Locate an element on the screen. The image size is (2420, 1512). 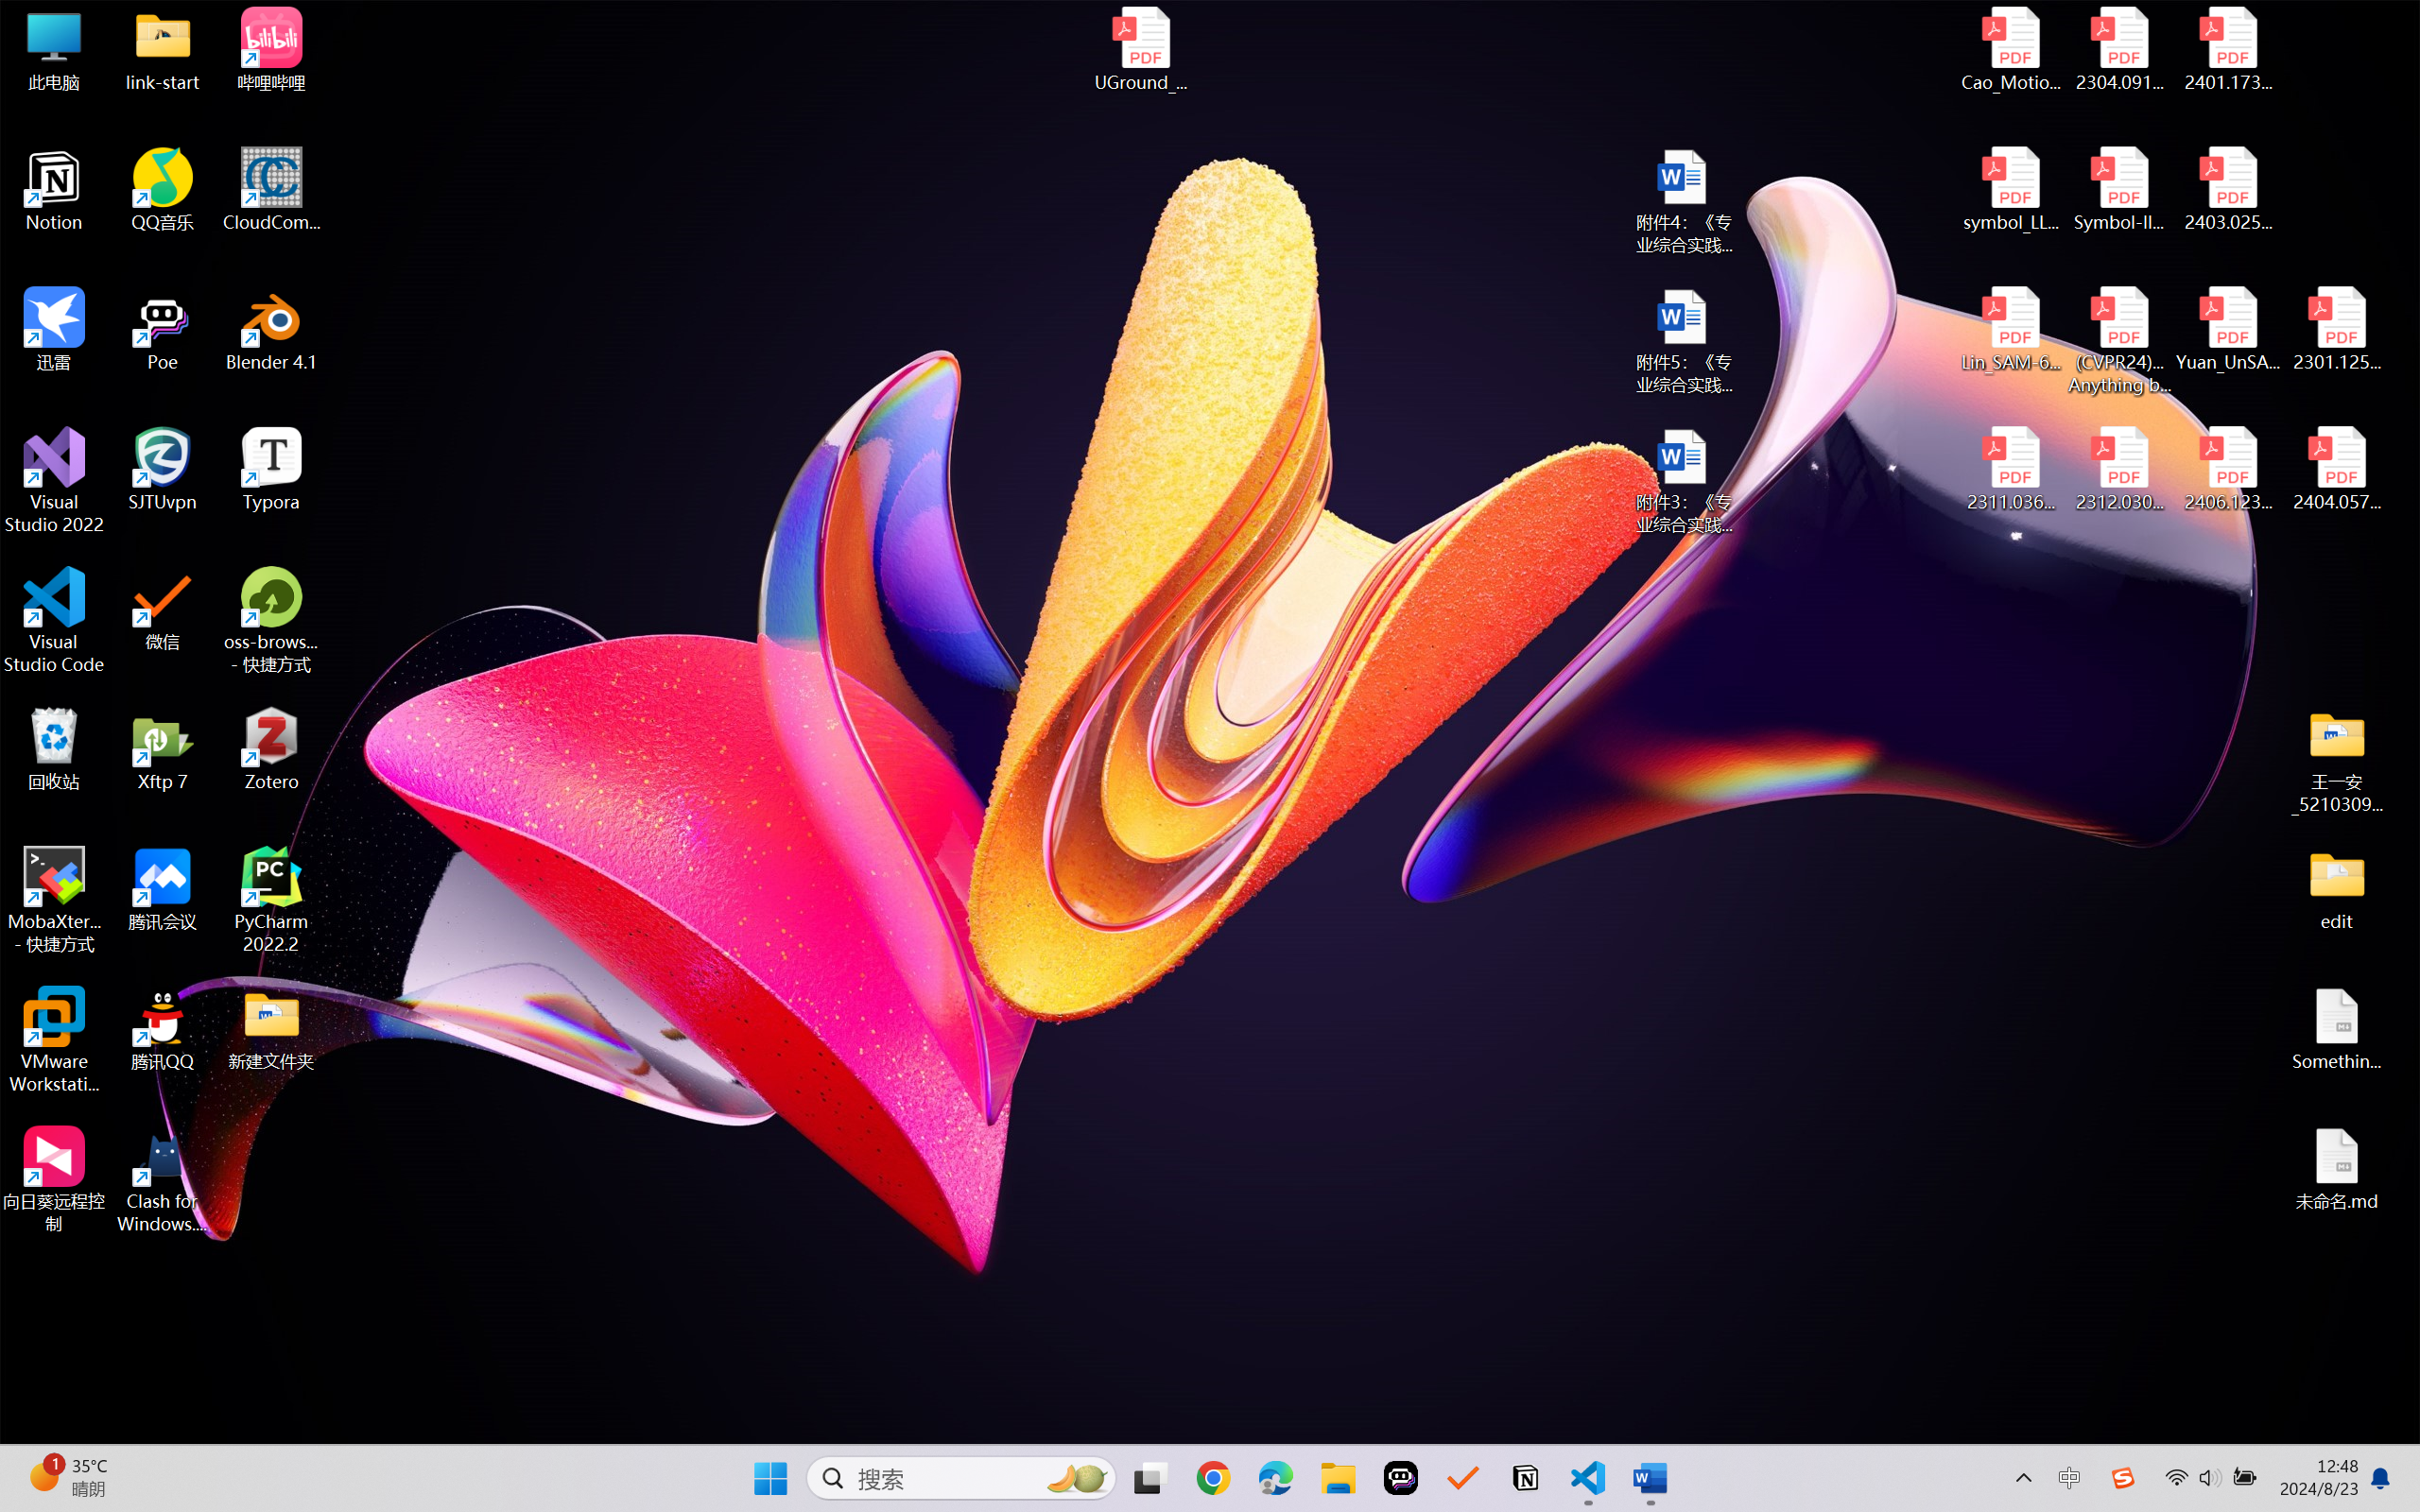
2301.12597v3.pdf is located at coordinates (2337, 329).